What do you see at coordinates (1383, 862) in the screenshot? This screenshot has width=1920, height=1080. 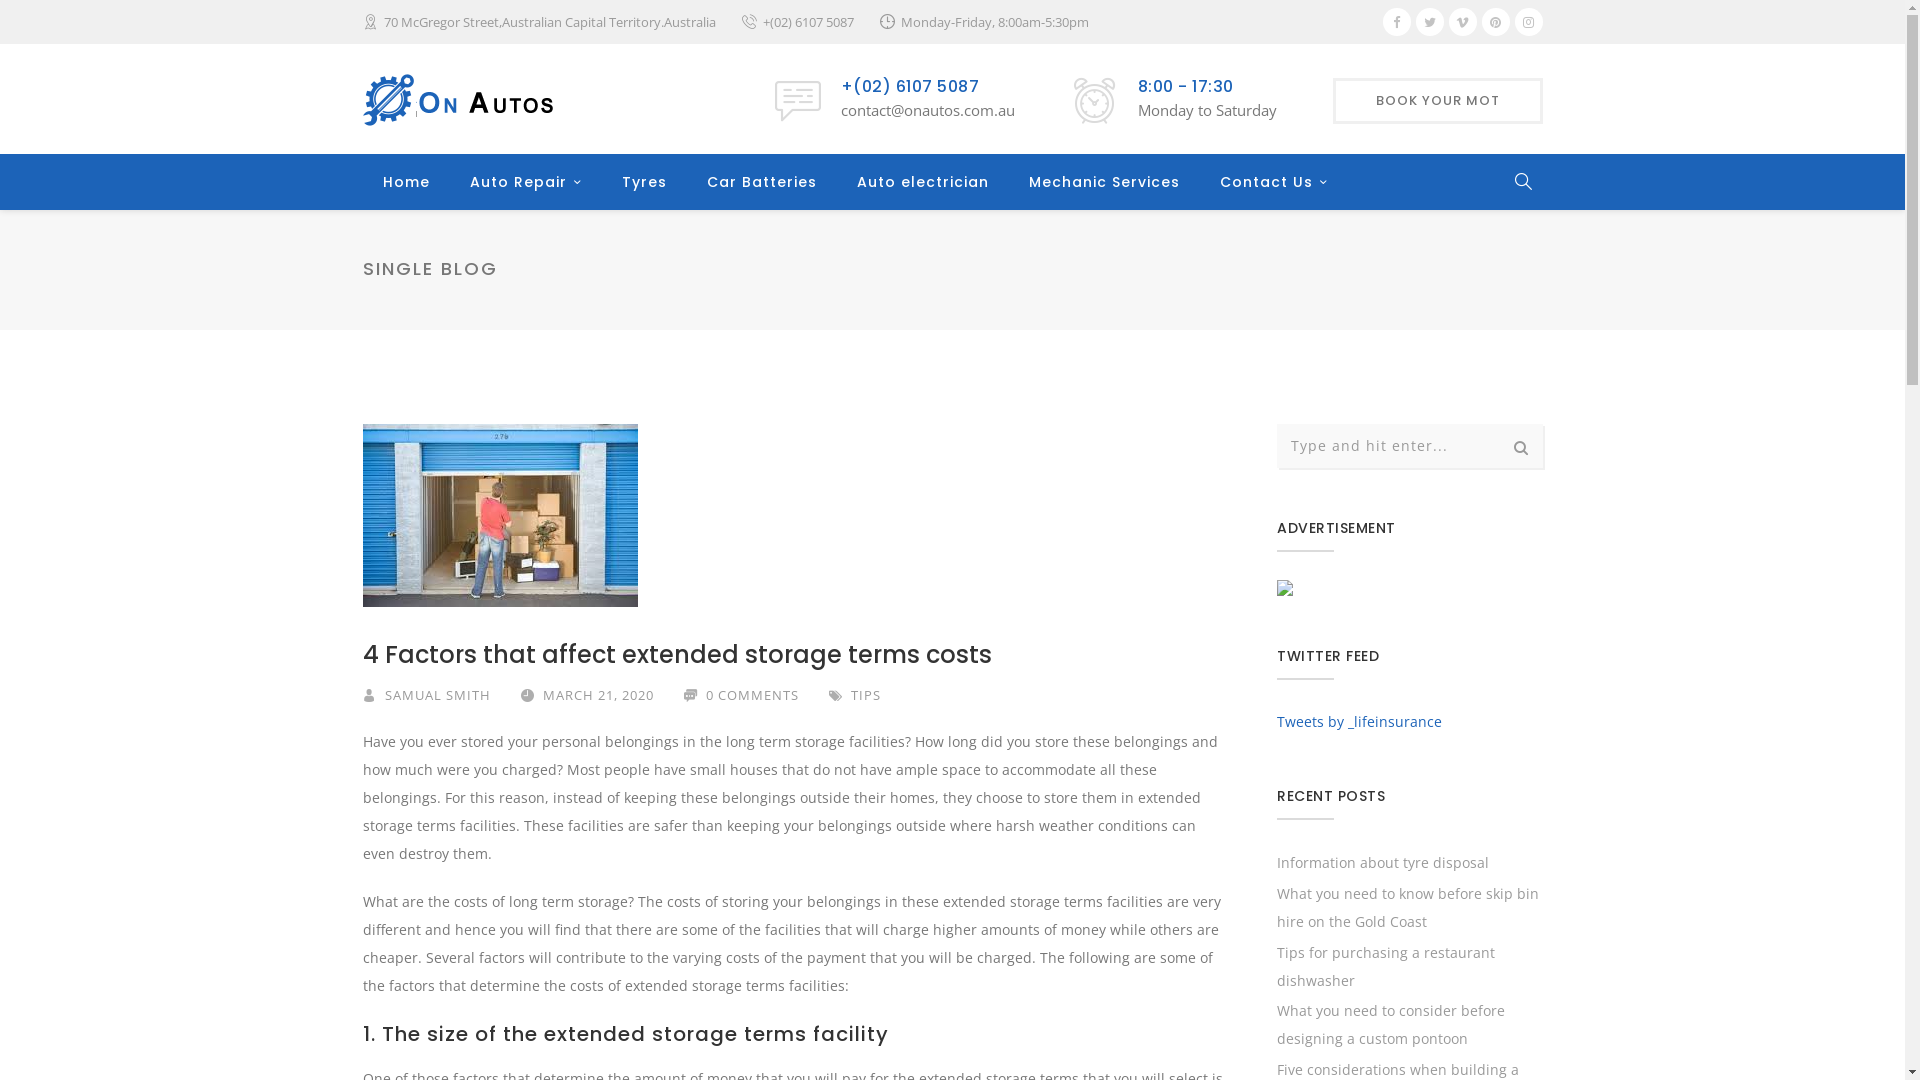 I see `Information about tyre disposal` at bounding box center [1383, 862].